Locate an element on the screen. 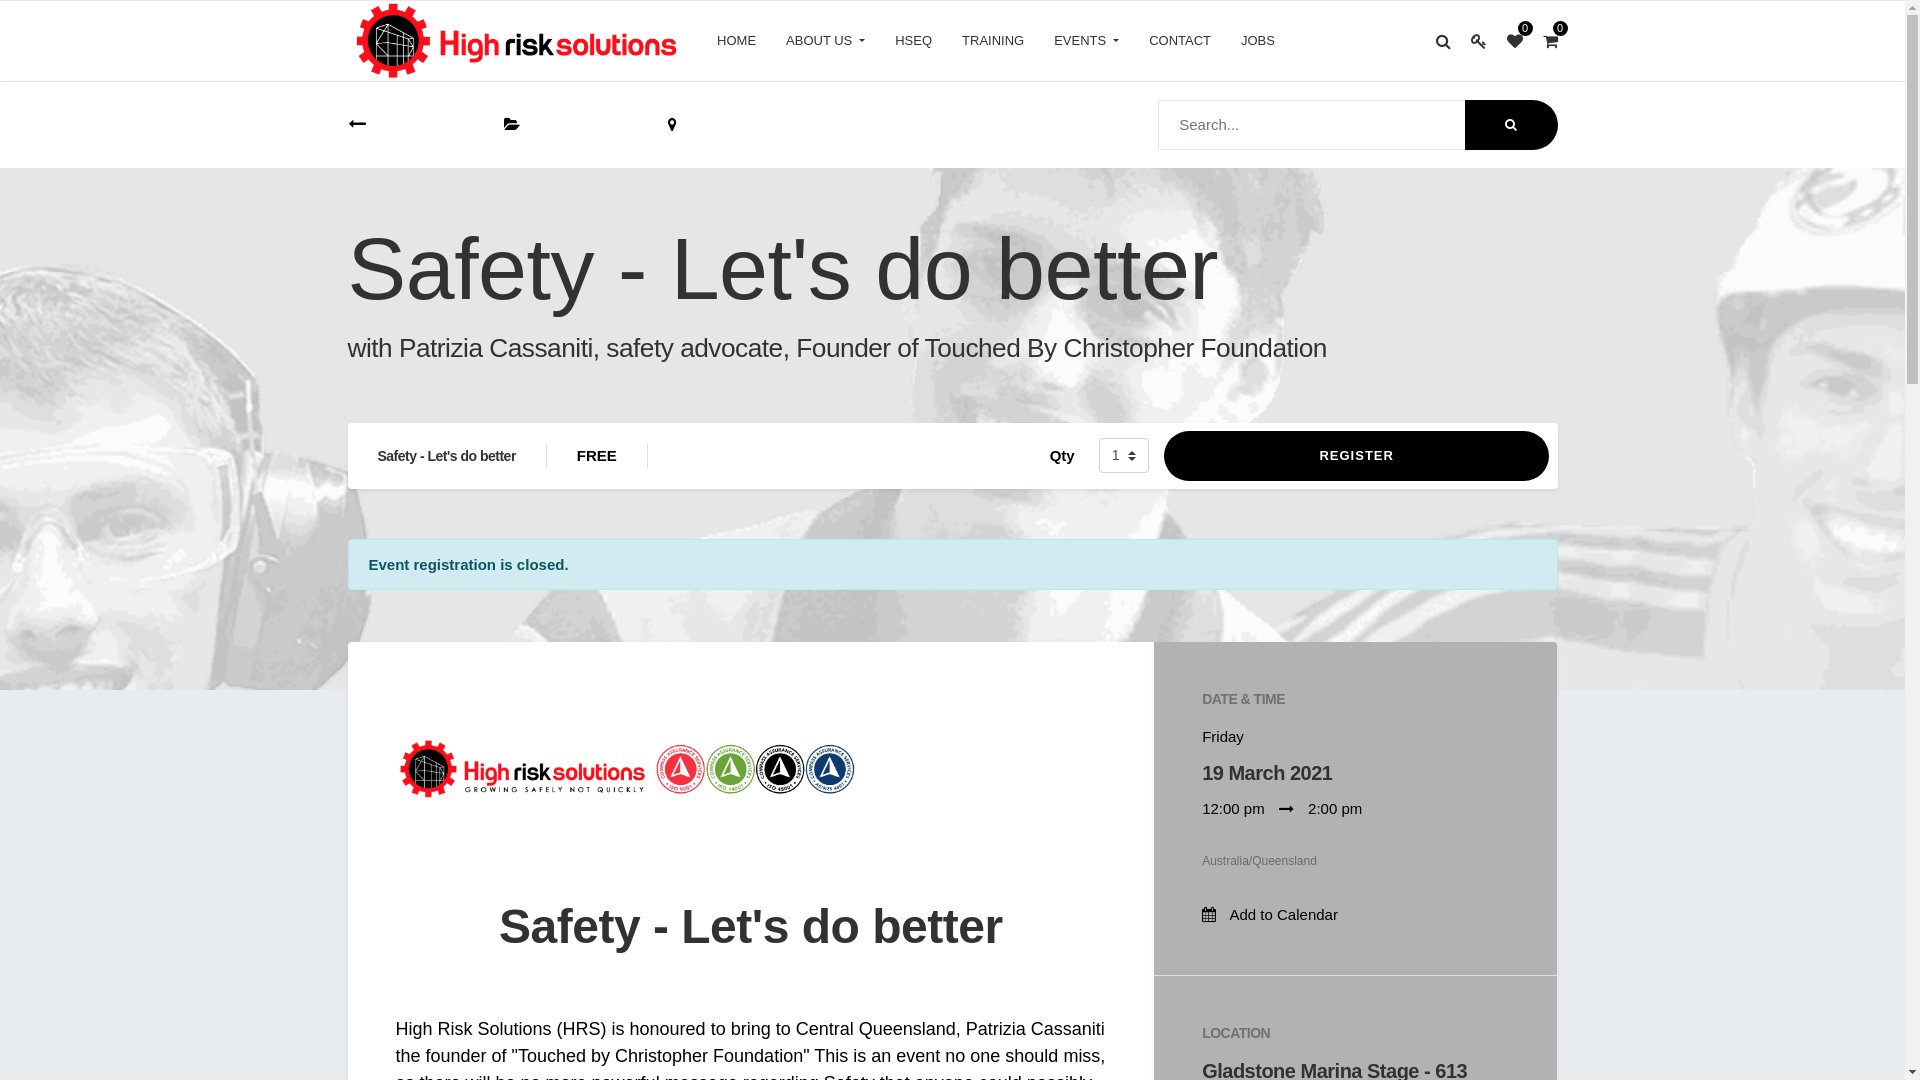  Physical Event is located at coordinates (571, 125).